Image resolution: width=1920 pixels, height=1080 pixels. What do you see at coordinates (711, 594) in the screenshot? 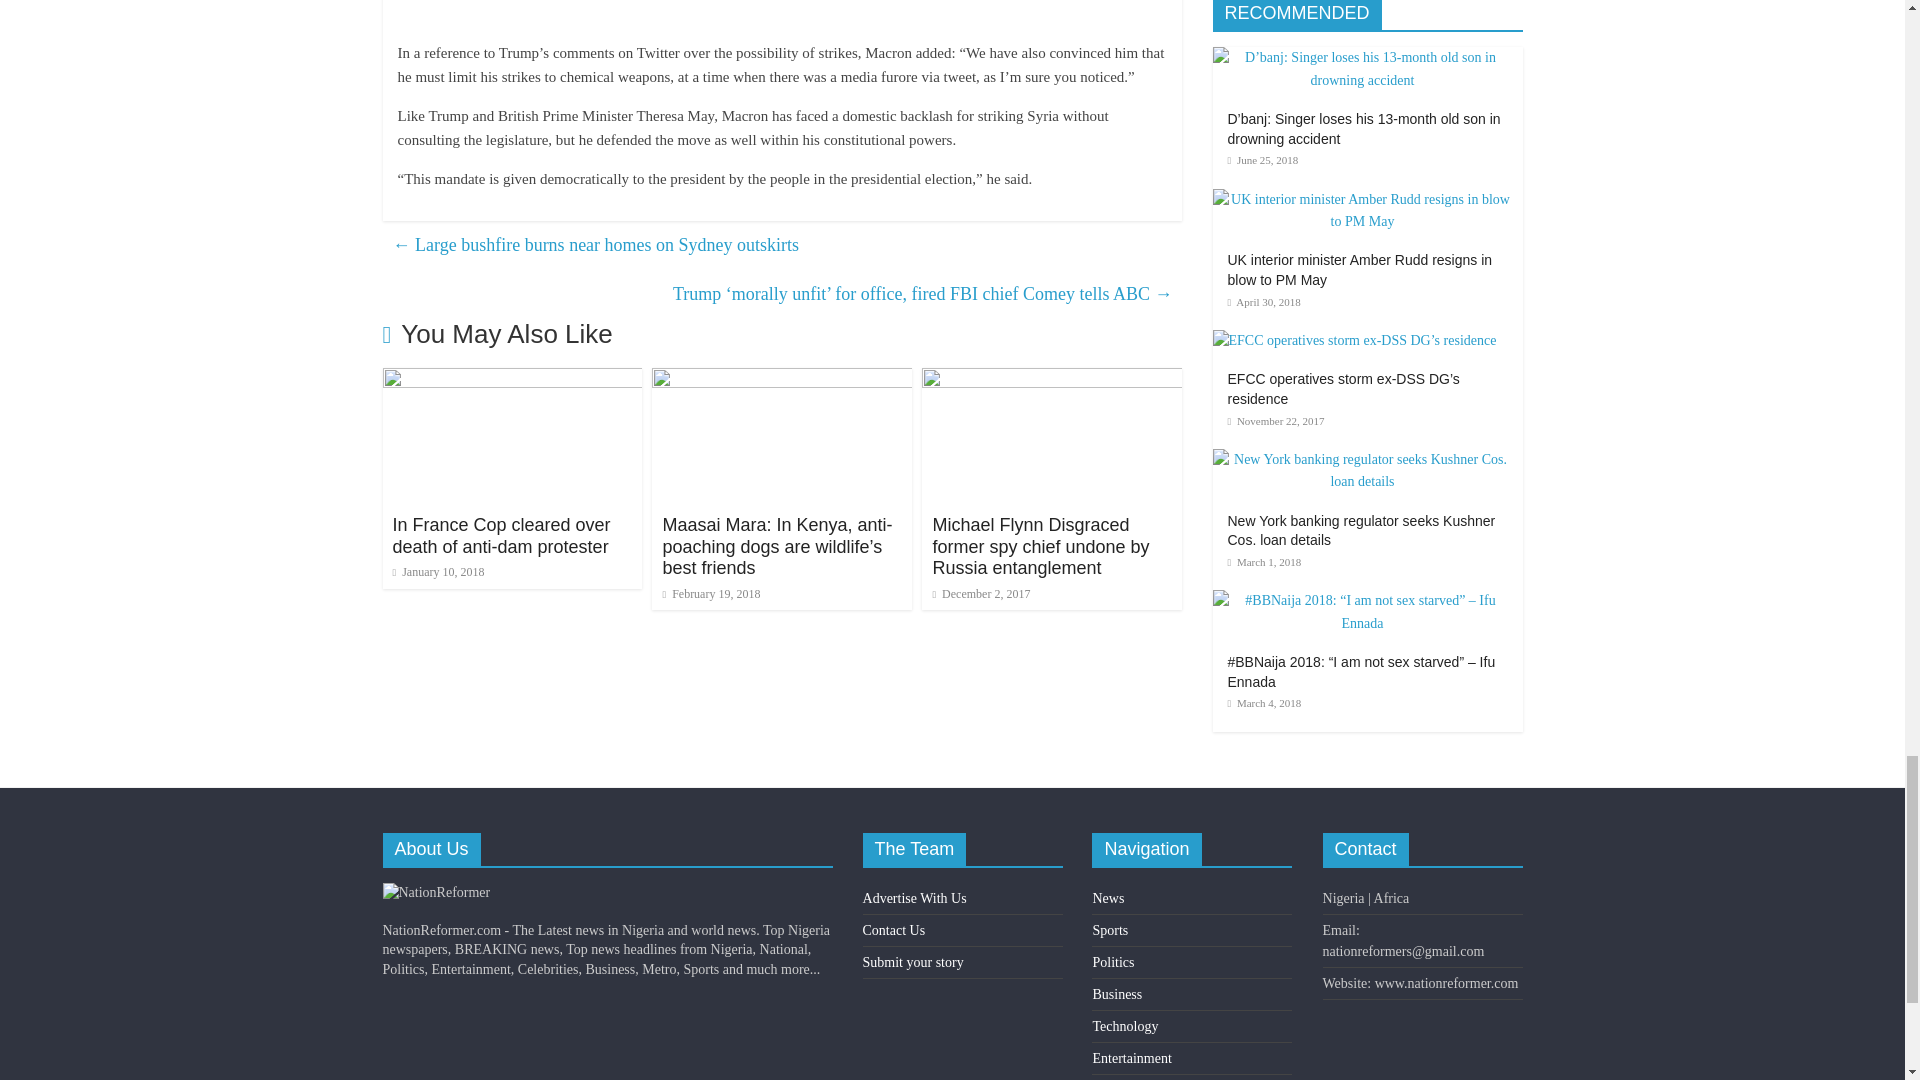
I see `February 19, 2018` at bounding box center [711, 594].